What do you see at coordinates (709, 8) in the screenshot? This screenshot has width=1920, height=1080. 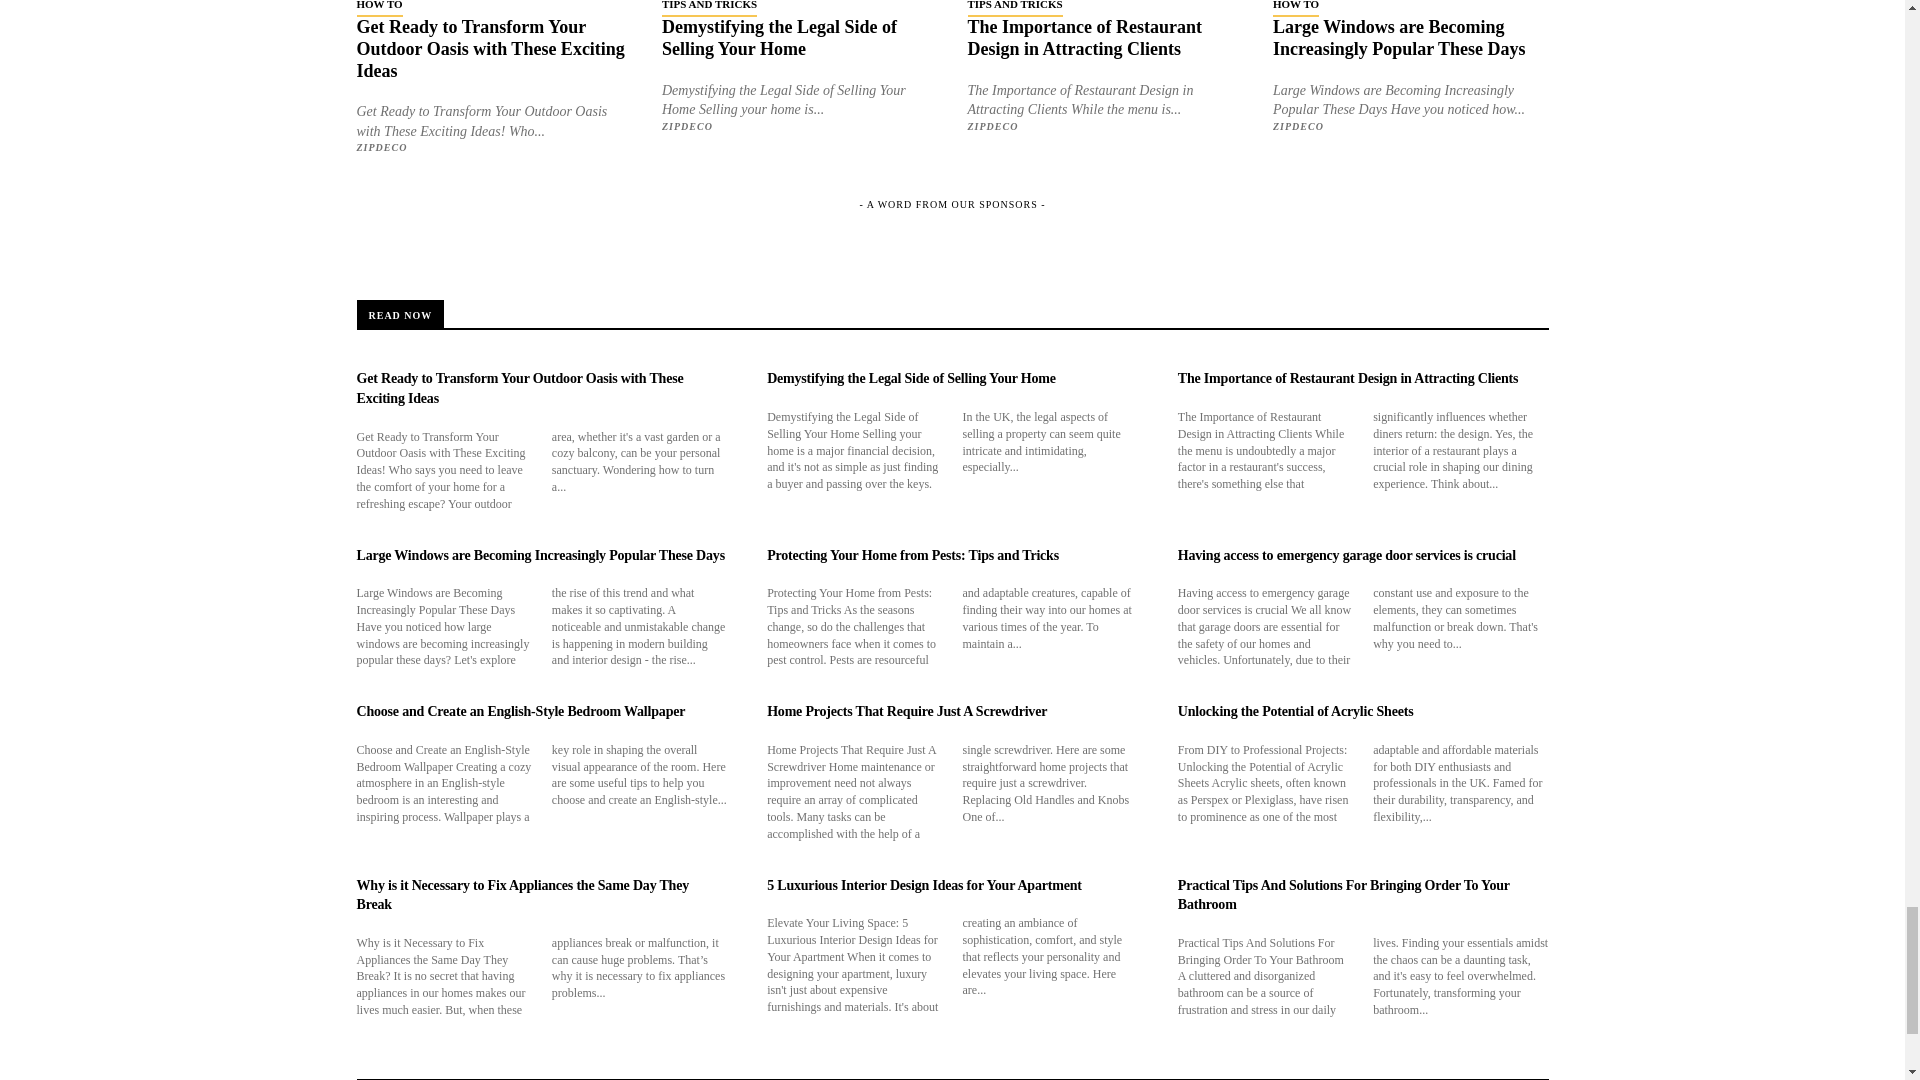 I see `TIPS AND TRICKS` at bounding box center [709, 8].